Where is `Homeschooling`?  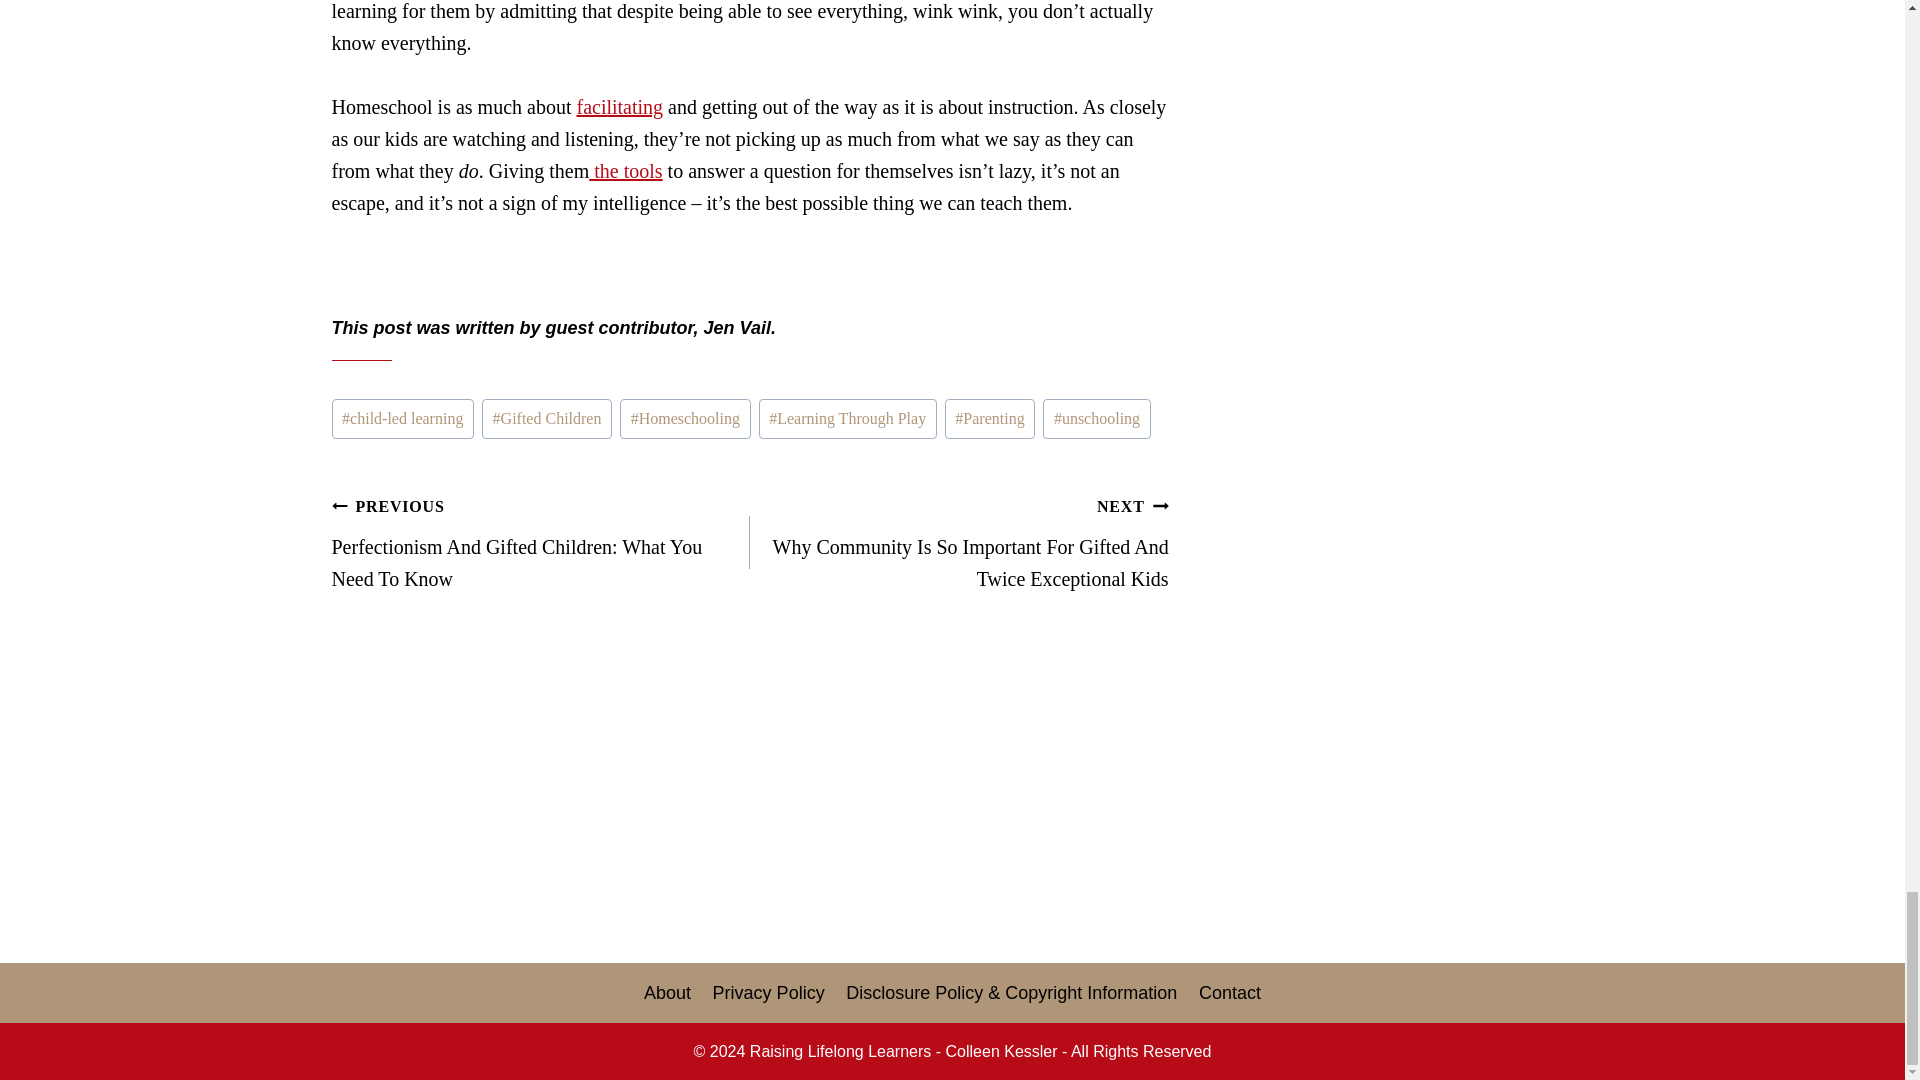 Homeschooling is located at coordinates (685, 418).